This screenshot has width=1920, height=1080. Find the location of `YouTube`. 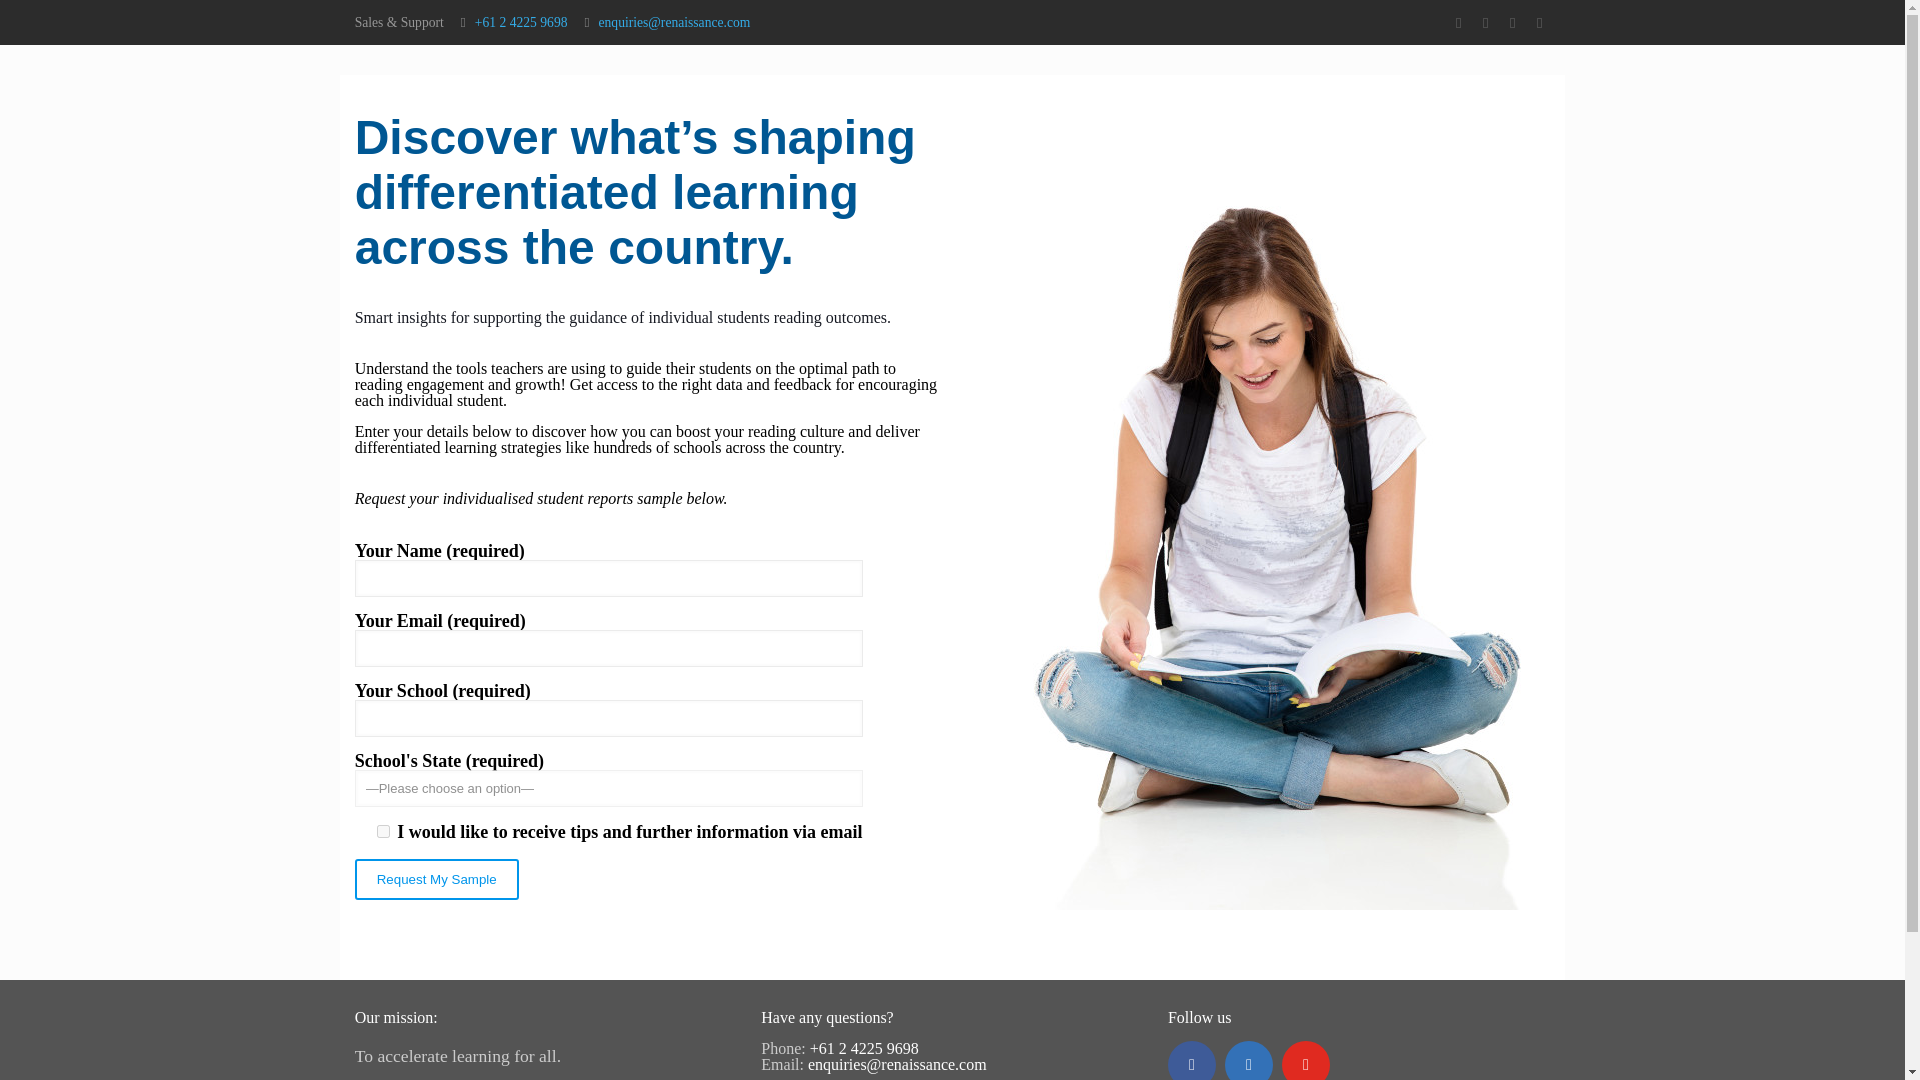

YouTube is located at coordinates (1306, 1060).